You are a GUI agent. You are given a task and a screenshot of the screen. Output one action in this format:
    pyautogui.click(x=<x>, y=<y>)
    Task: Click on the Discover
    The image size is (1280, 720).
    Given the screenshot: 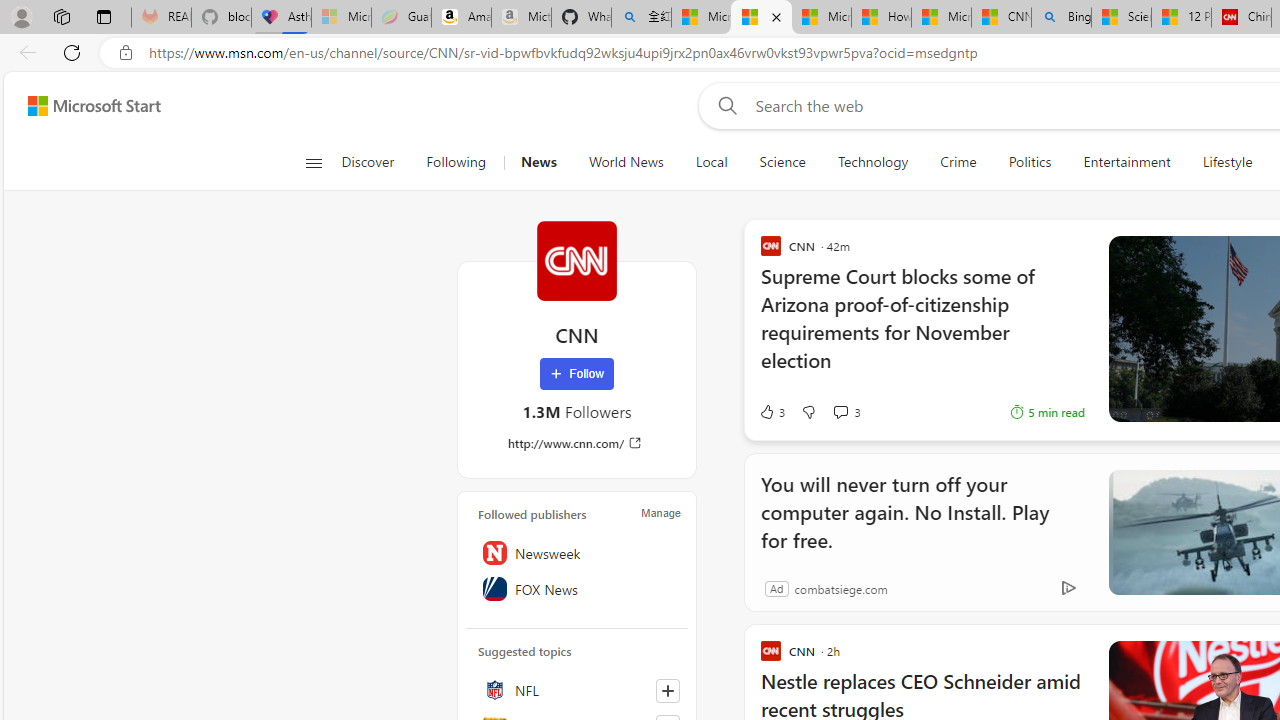 What is the action you would take?
    pyautogui.click(x=375, y=162)
    